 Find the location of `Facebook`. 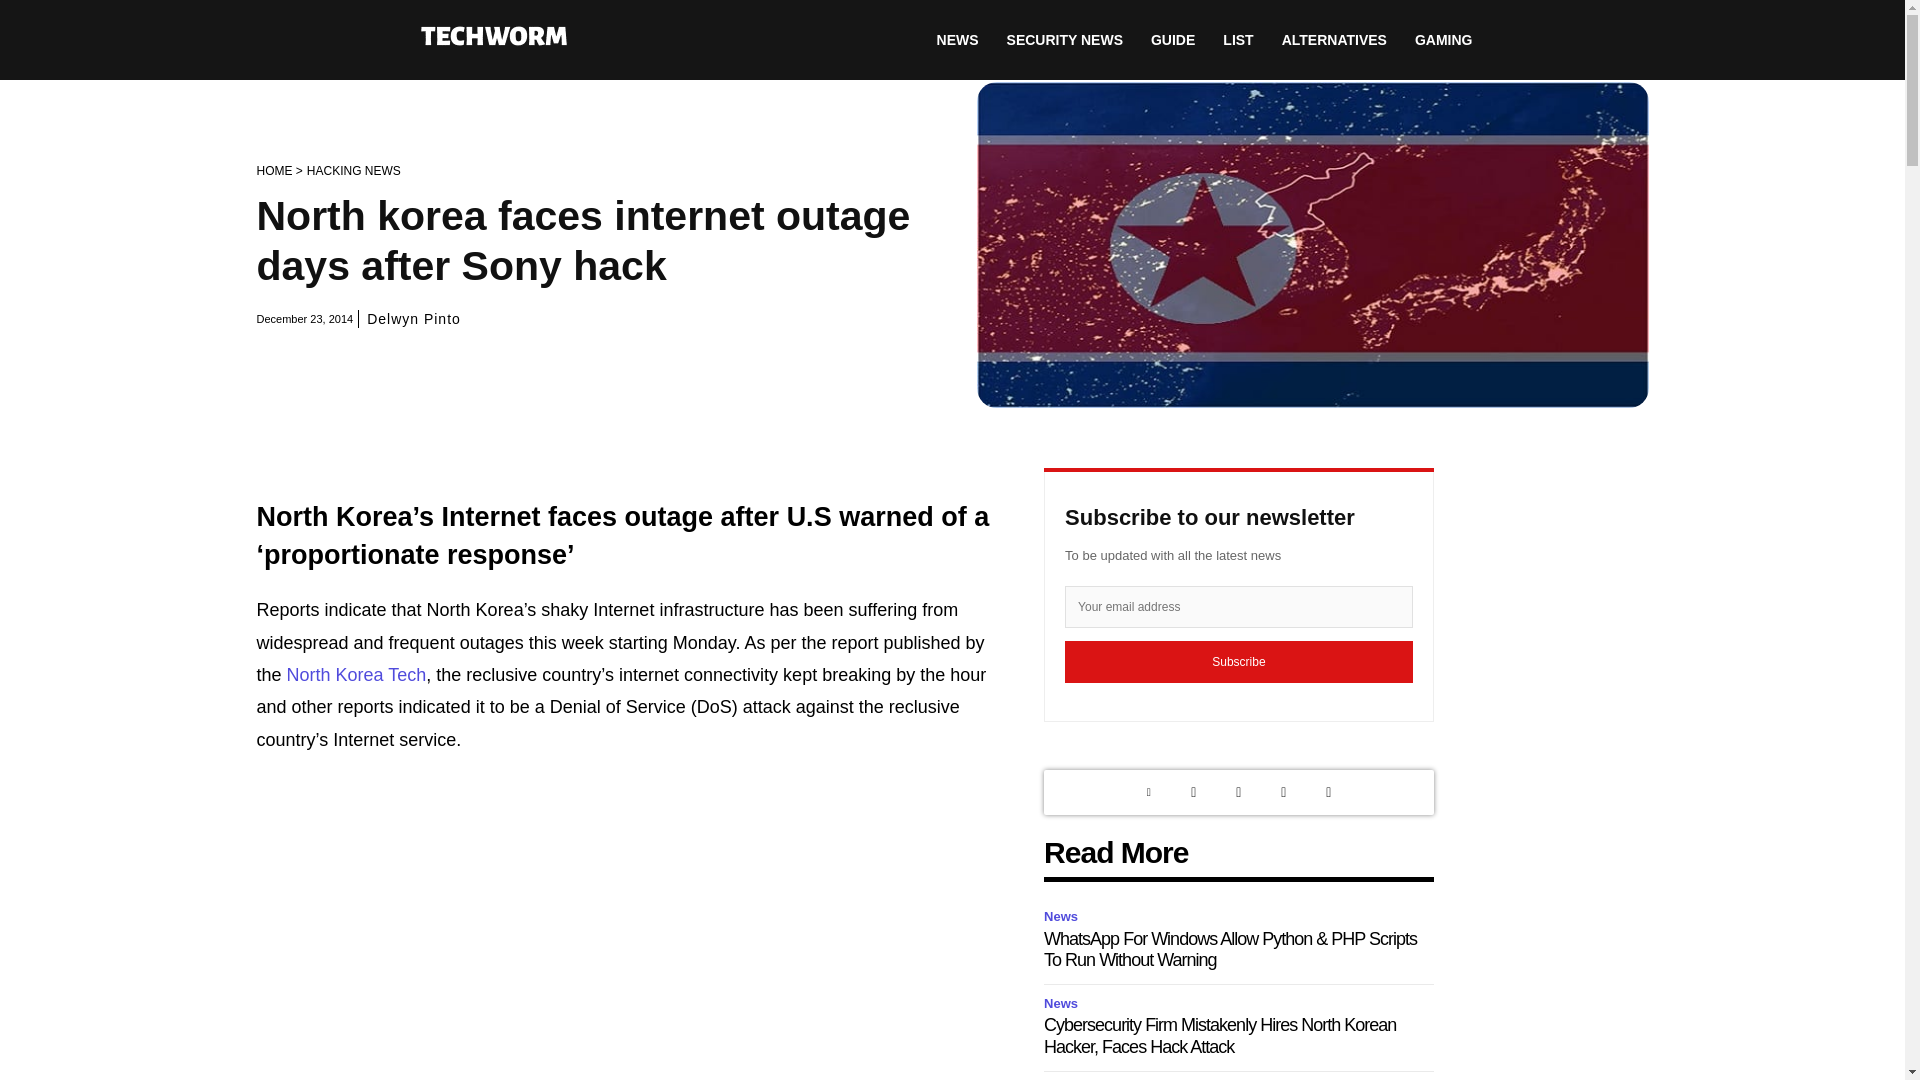

Facebook is located at coordinates (1283, 792).